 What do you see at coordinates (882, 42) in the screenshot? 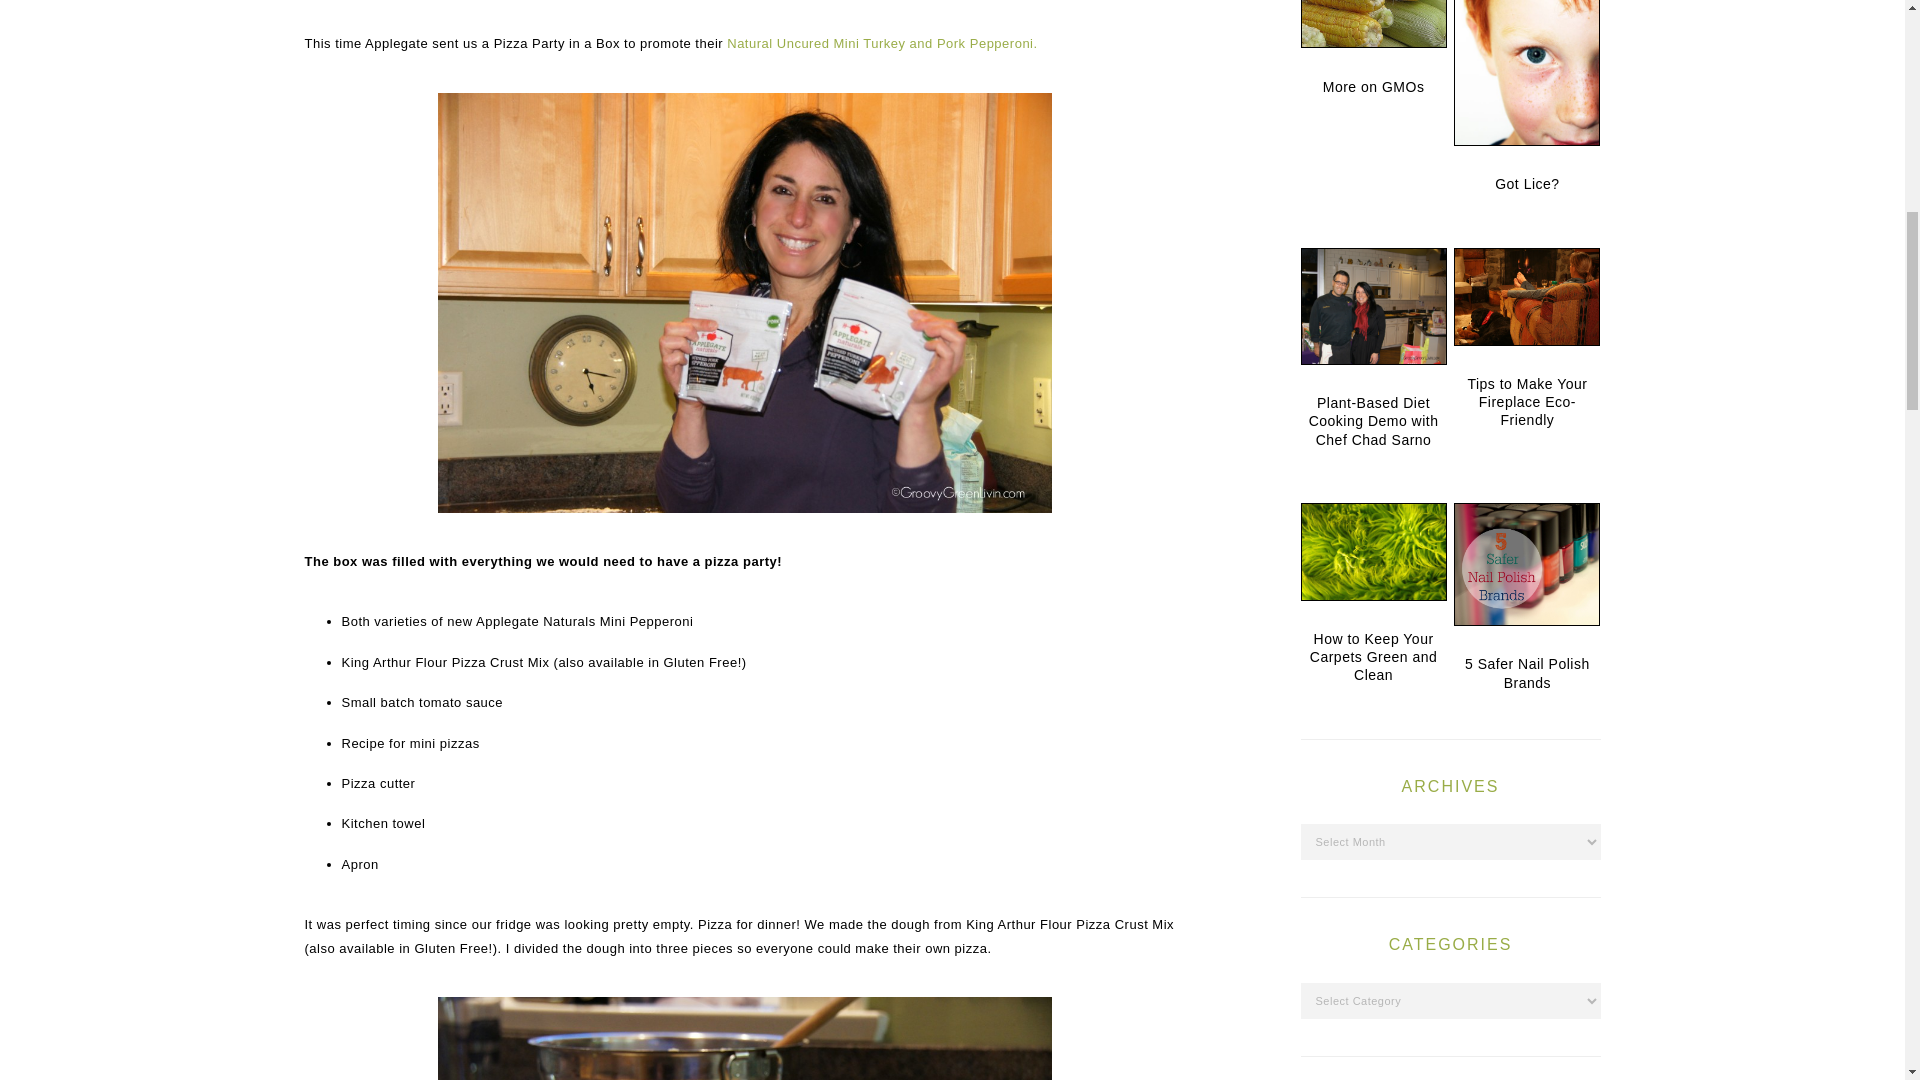
I see `Natural Uncured Mini Turkey and Pork Pepperoni.` at bounding box center [882, 42].